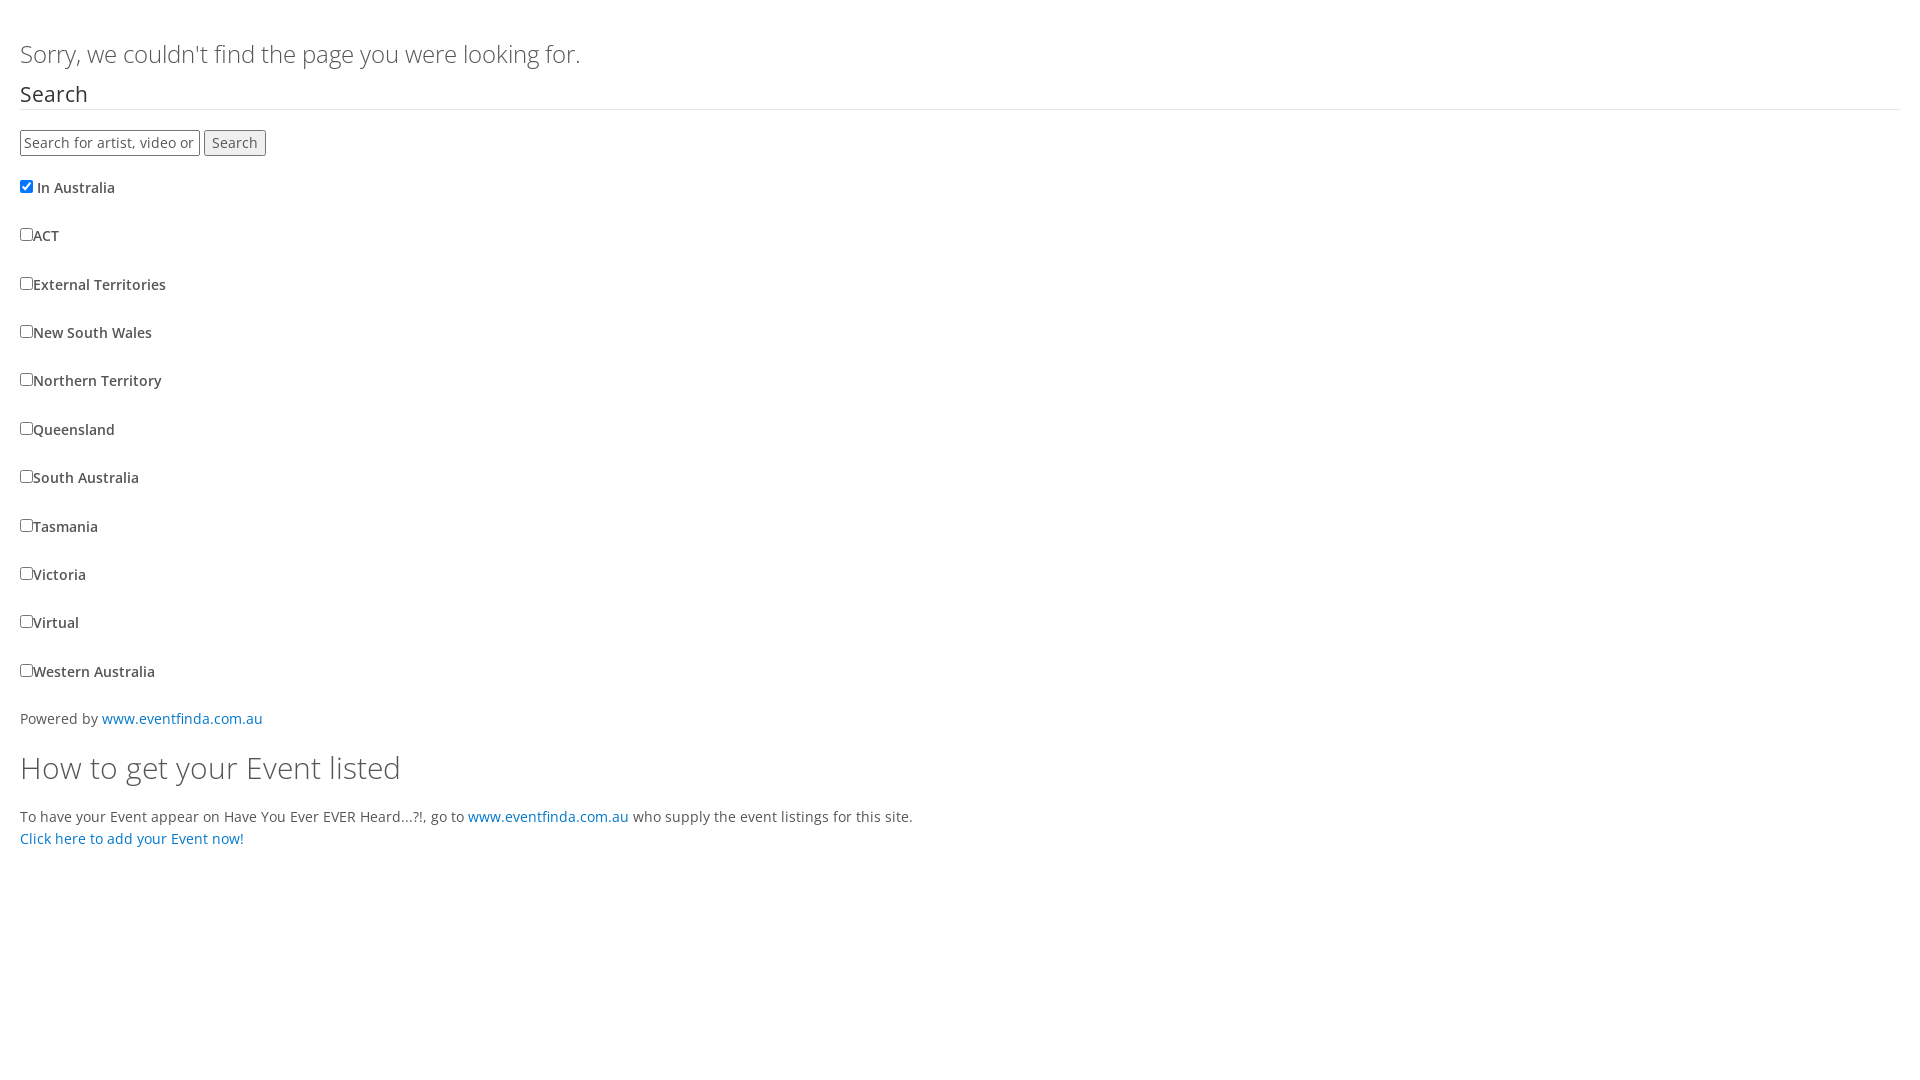 The height and width of the screenshot is (1080, 1920). Describe the element at coordinates (235, 142) in the screenshot. I see `Search` at that location.